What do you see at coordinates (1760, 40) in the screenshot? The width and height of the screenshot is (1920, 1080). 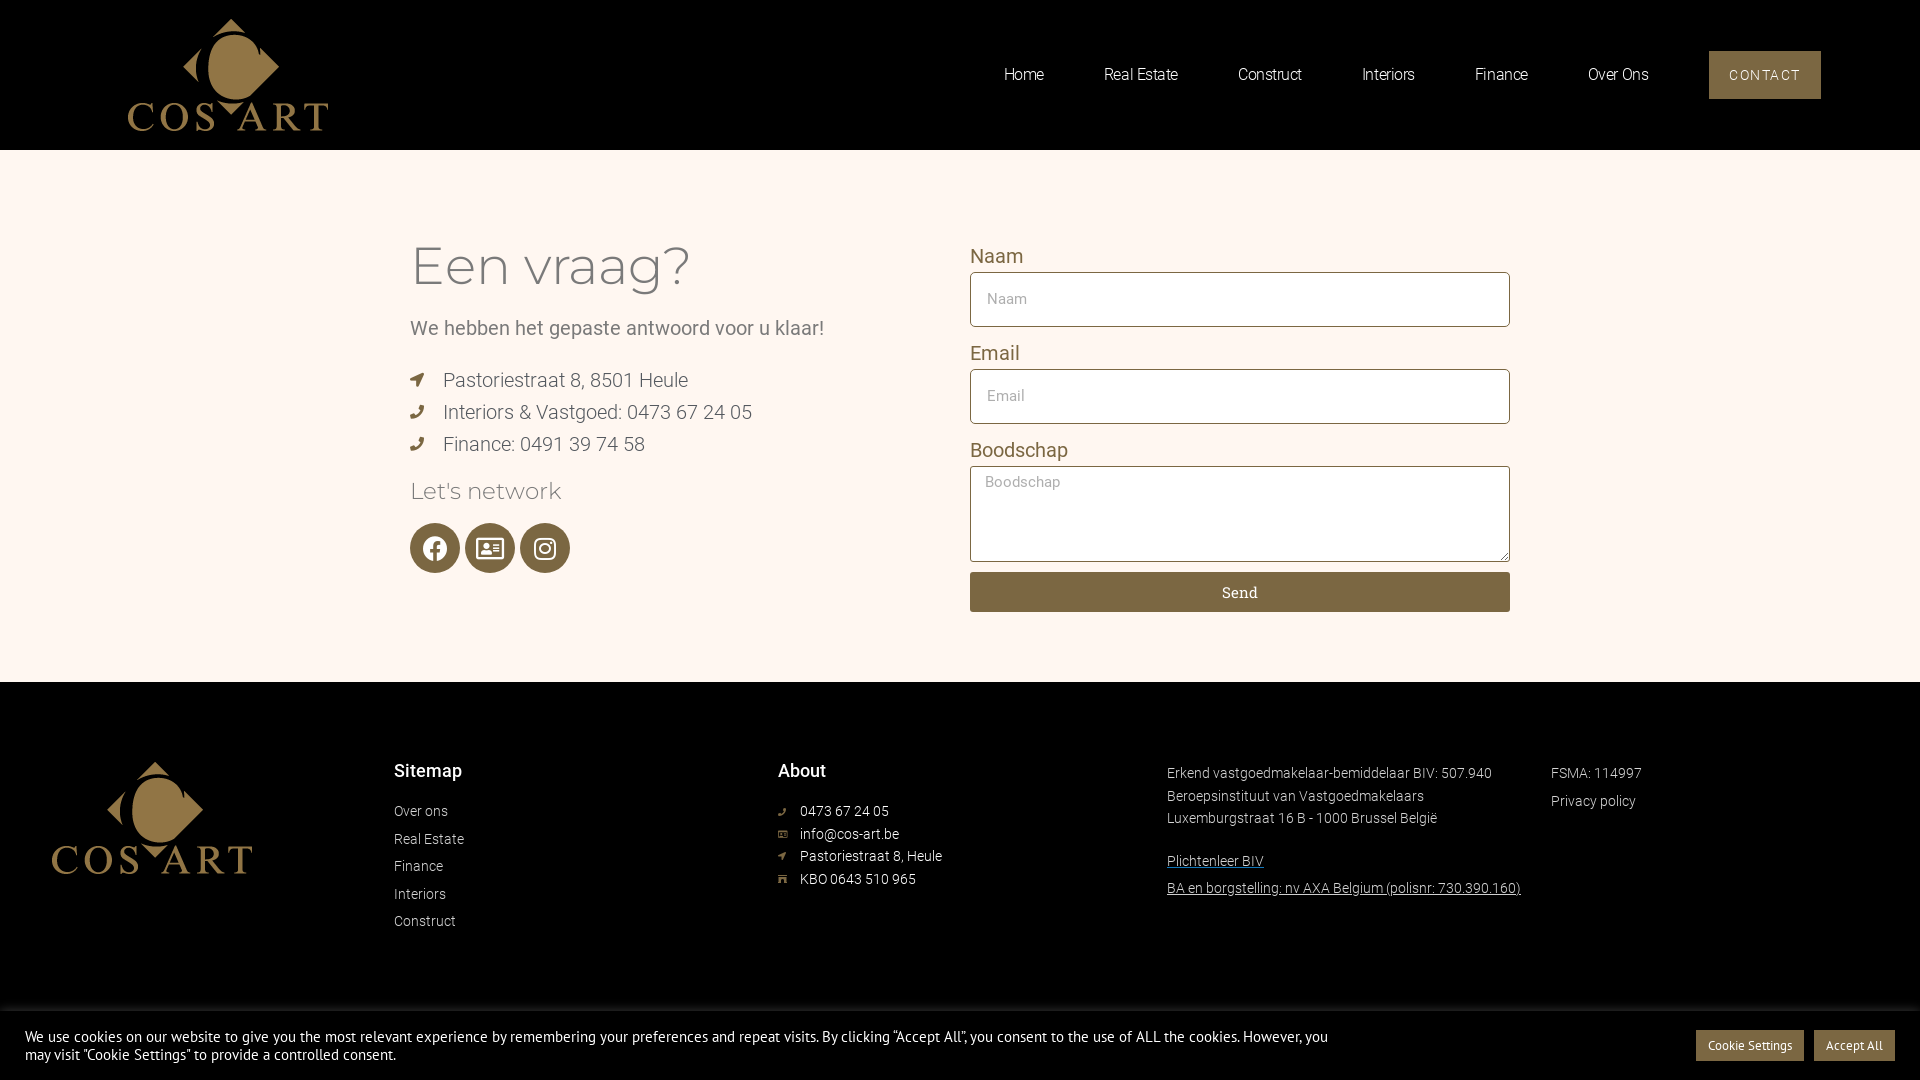 I see `BOOK NOW` at bounding box center [1760, 40].